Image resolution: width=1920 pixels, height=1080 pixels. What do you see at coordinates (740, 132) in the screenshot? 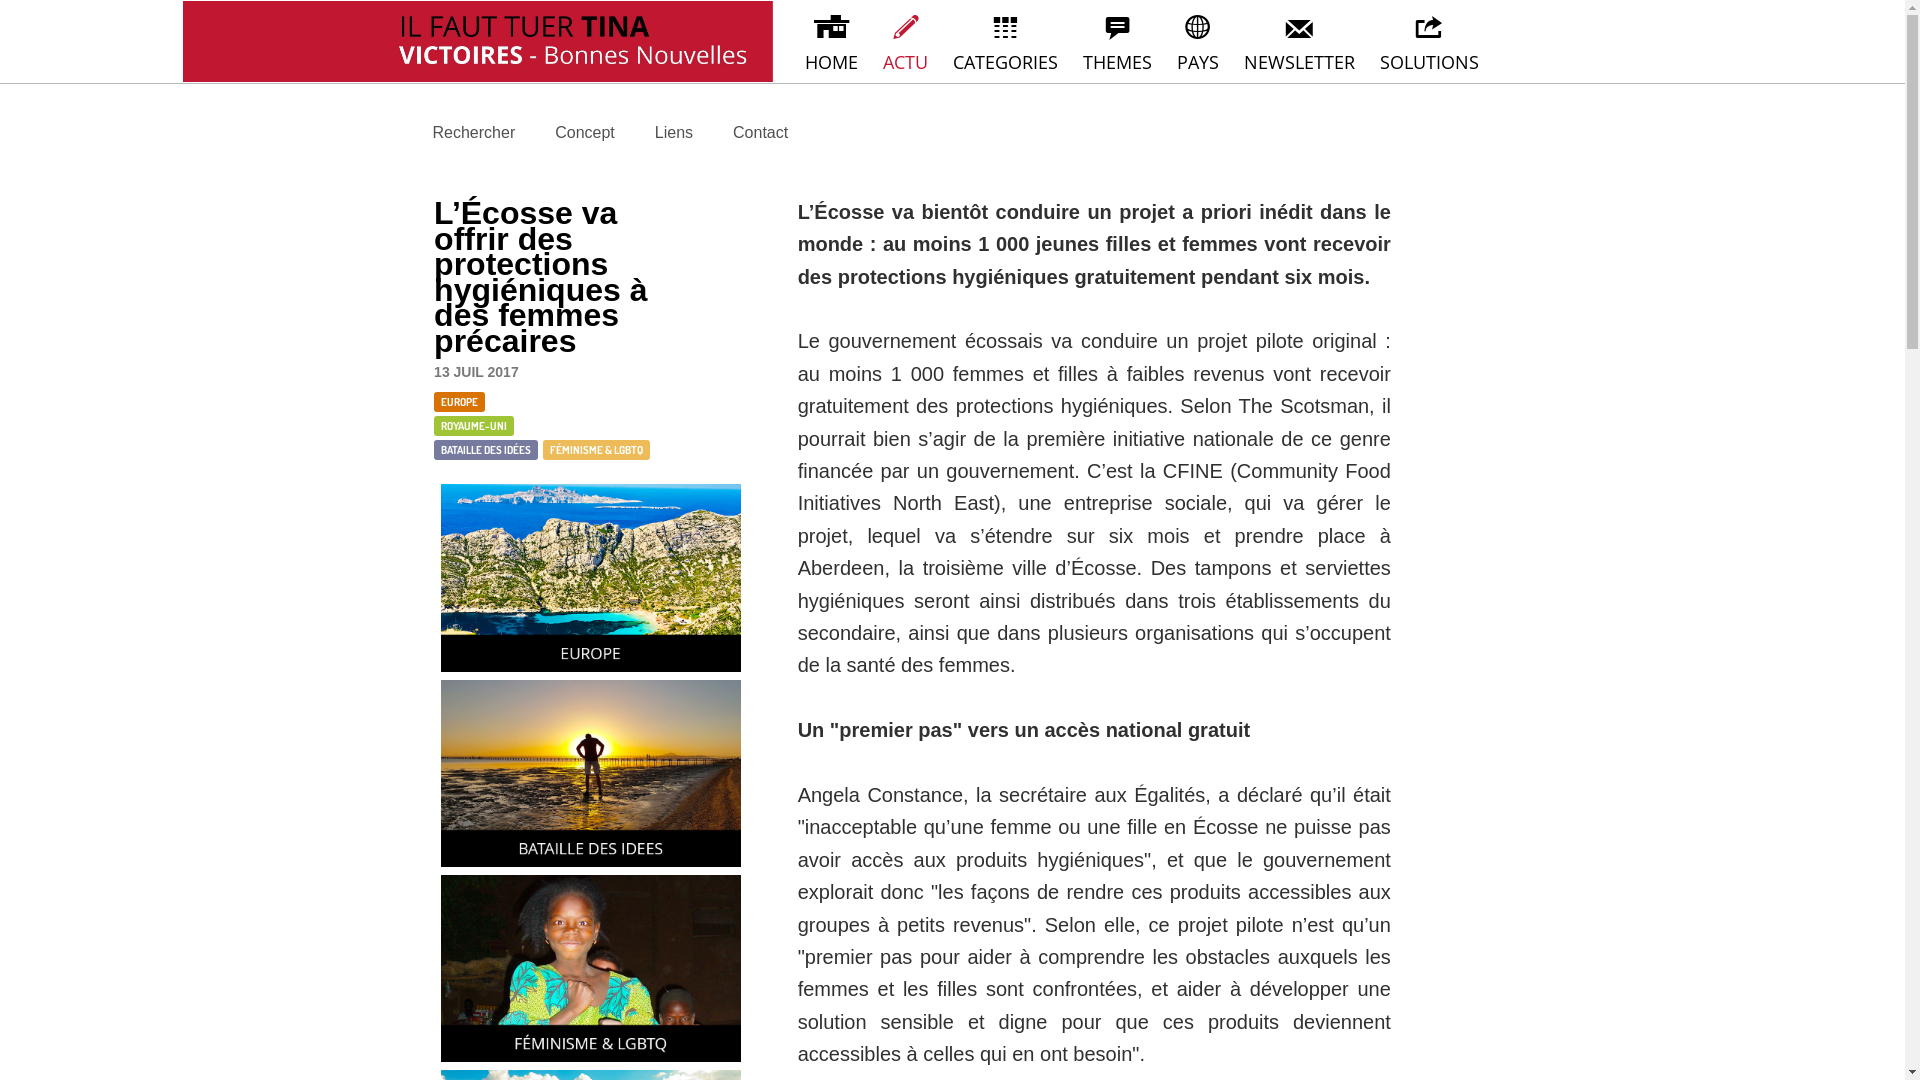
I see `Contact` at bounding box center [740, 132].